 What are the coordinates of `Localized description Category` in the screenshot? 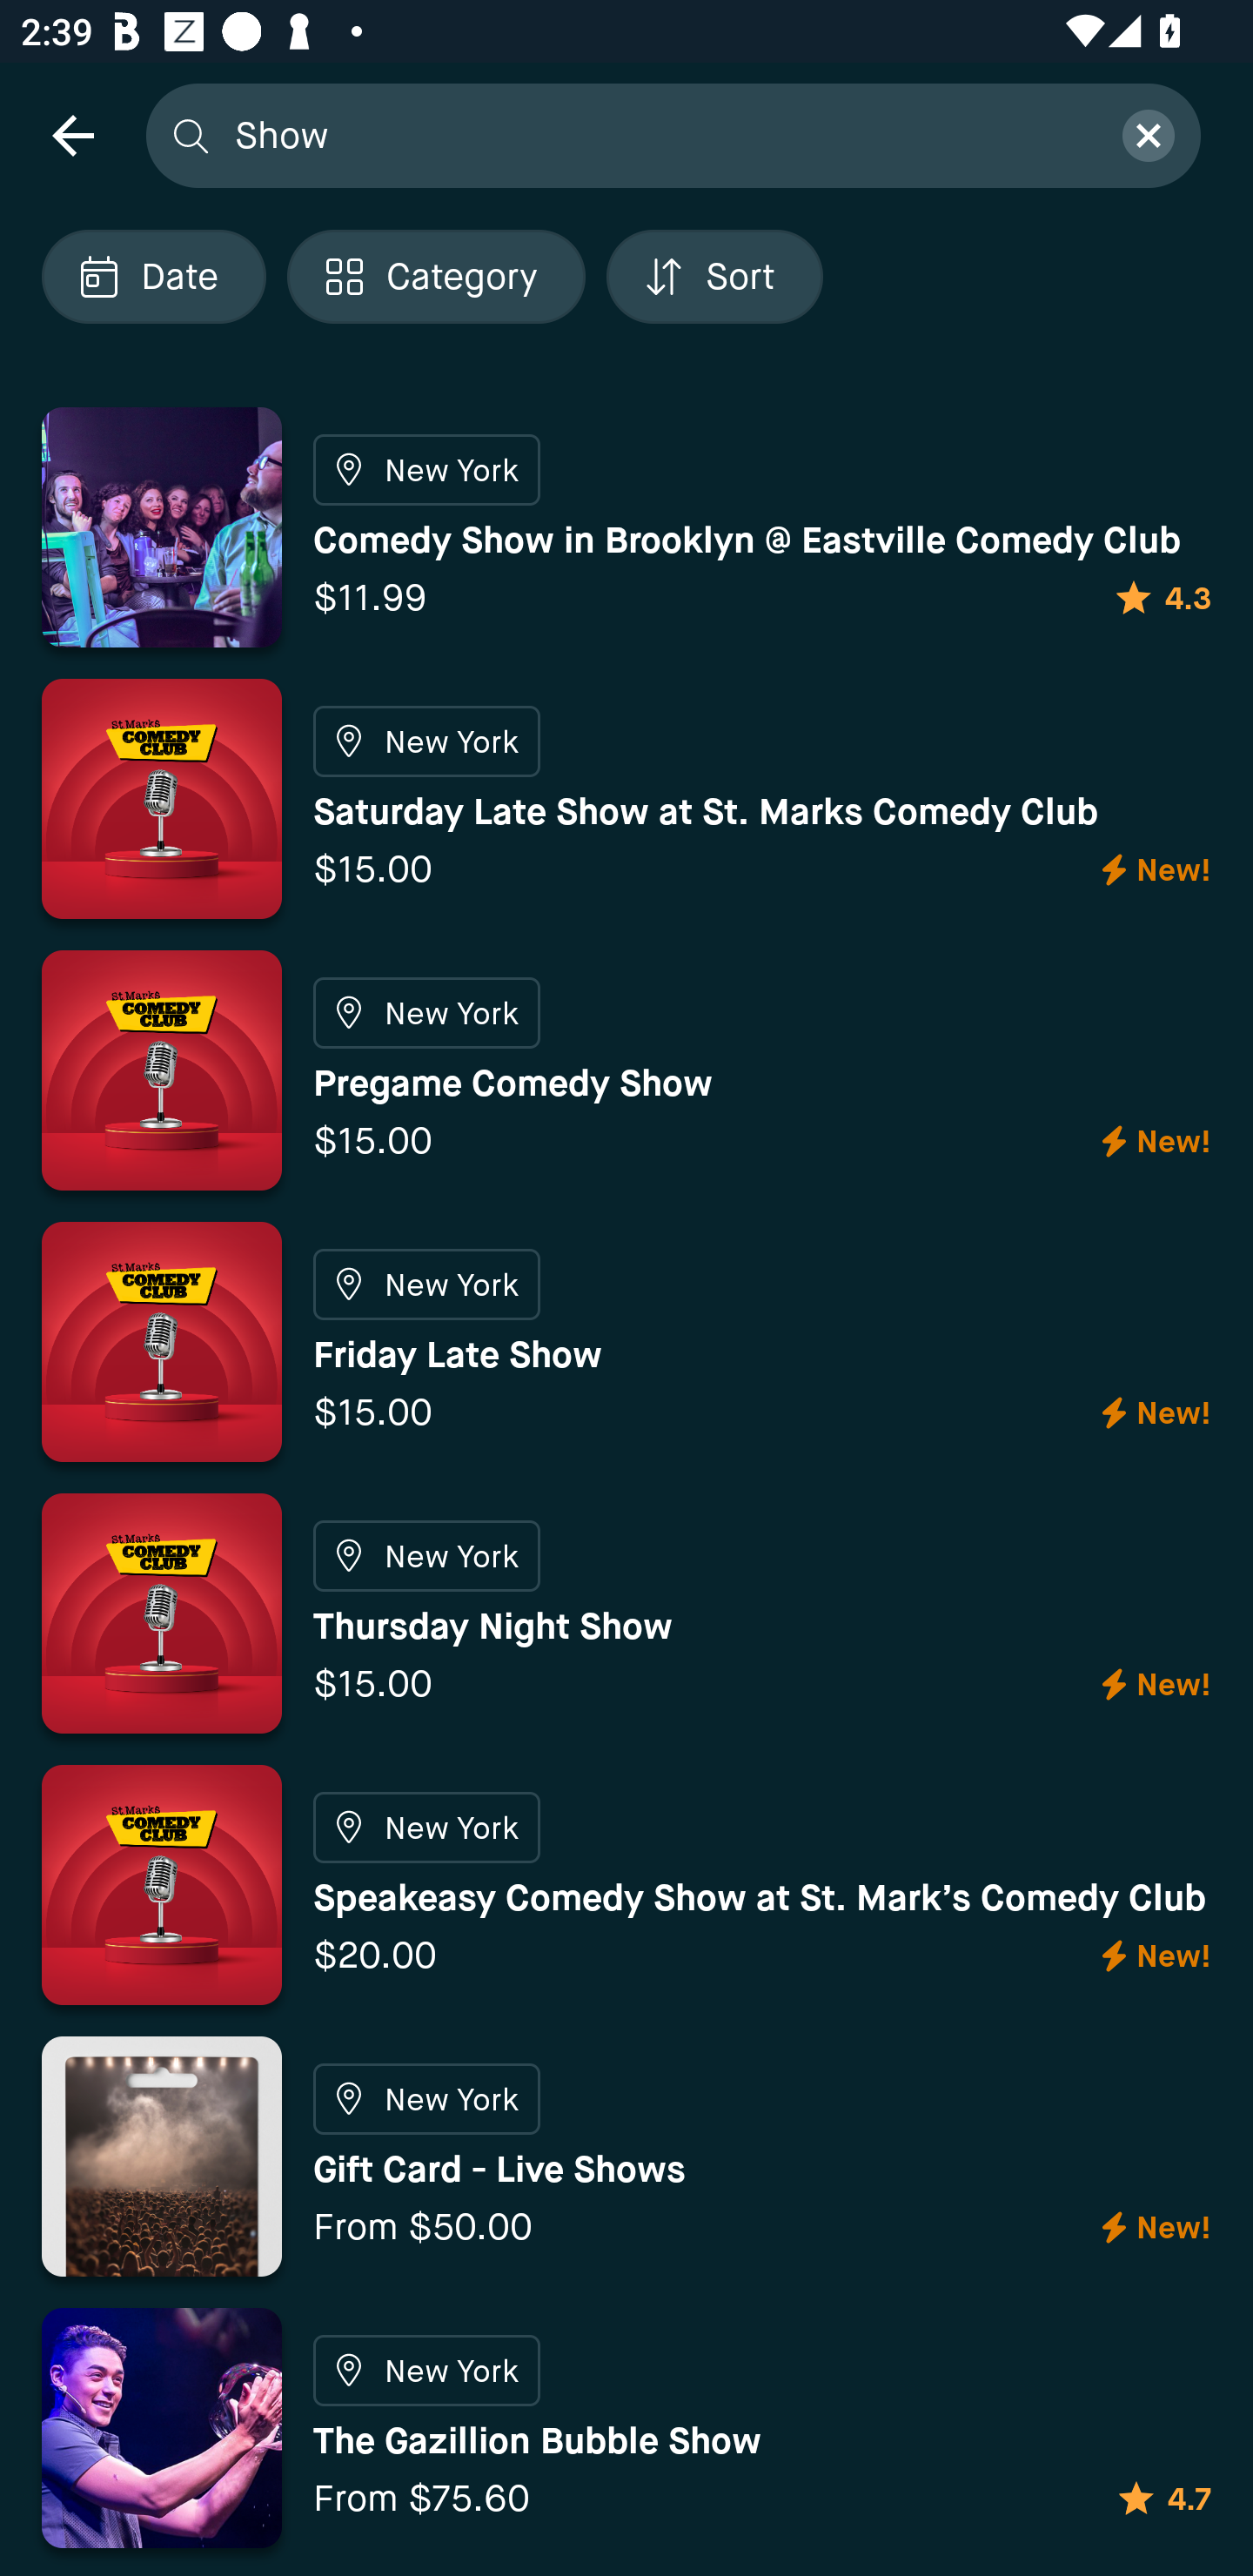 It's located at (435, 277).